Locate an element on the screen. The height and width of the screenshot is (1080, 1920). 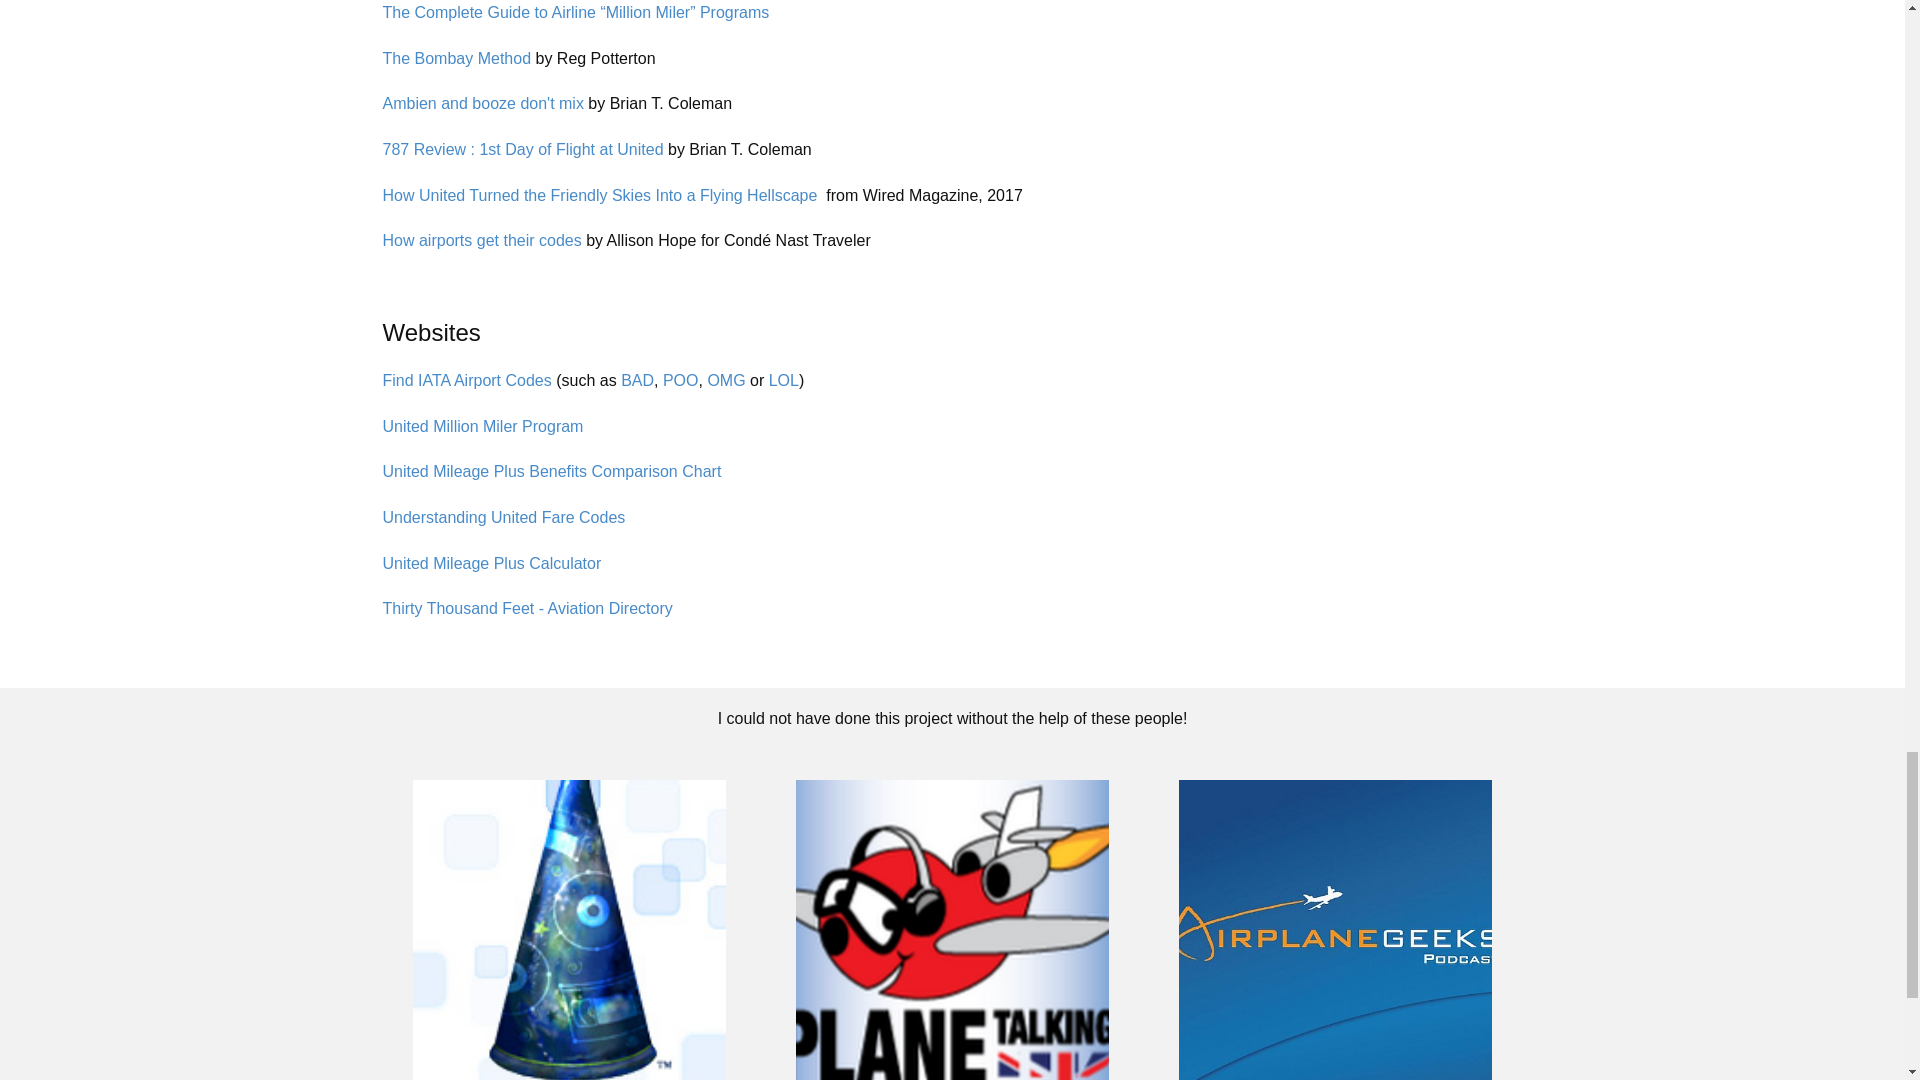
Find IATA Airport Codes is located at coordinates (466, 381).